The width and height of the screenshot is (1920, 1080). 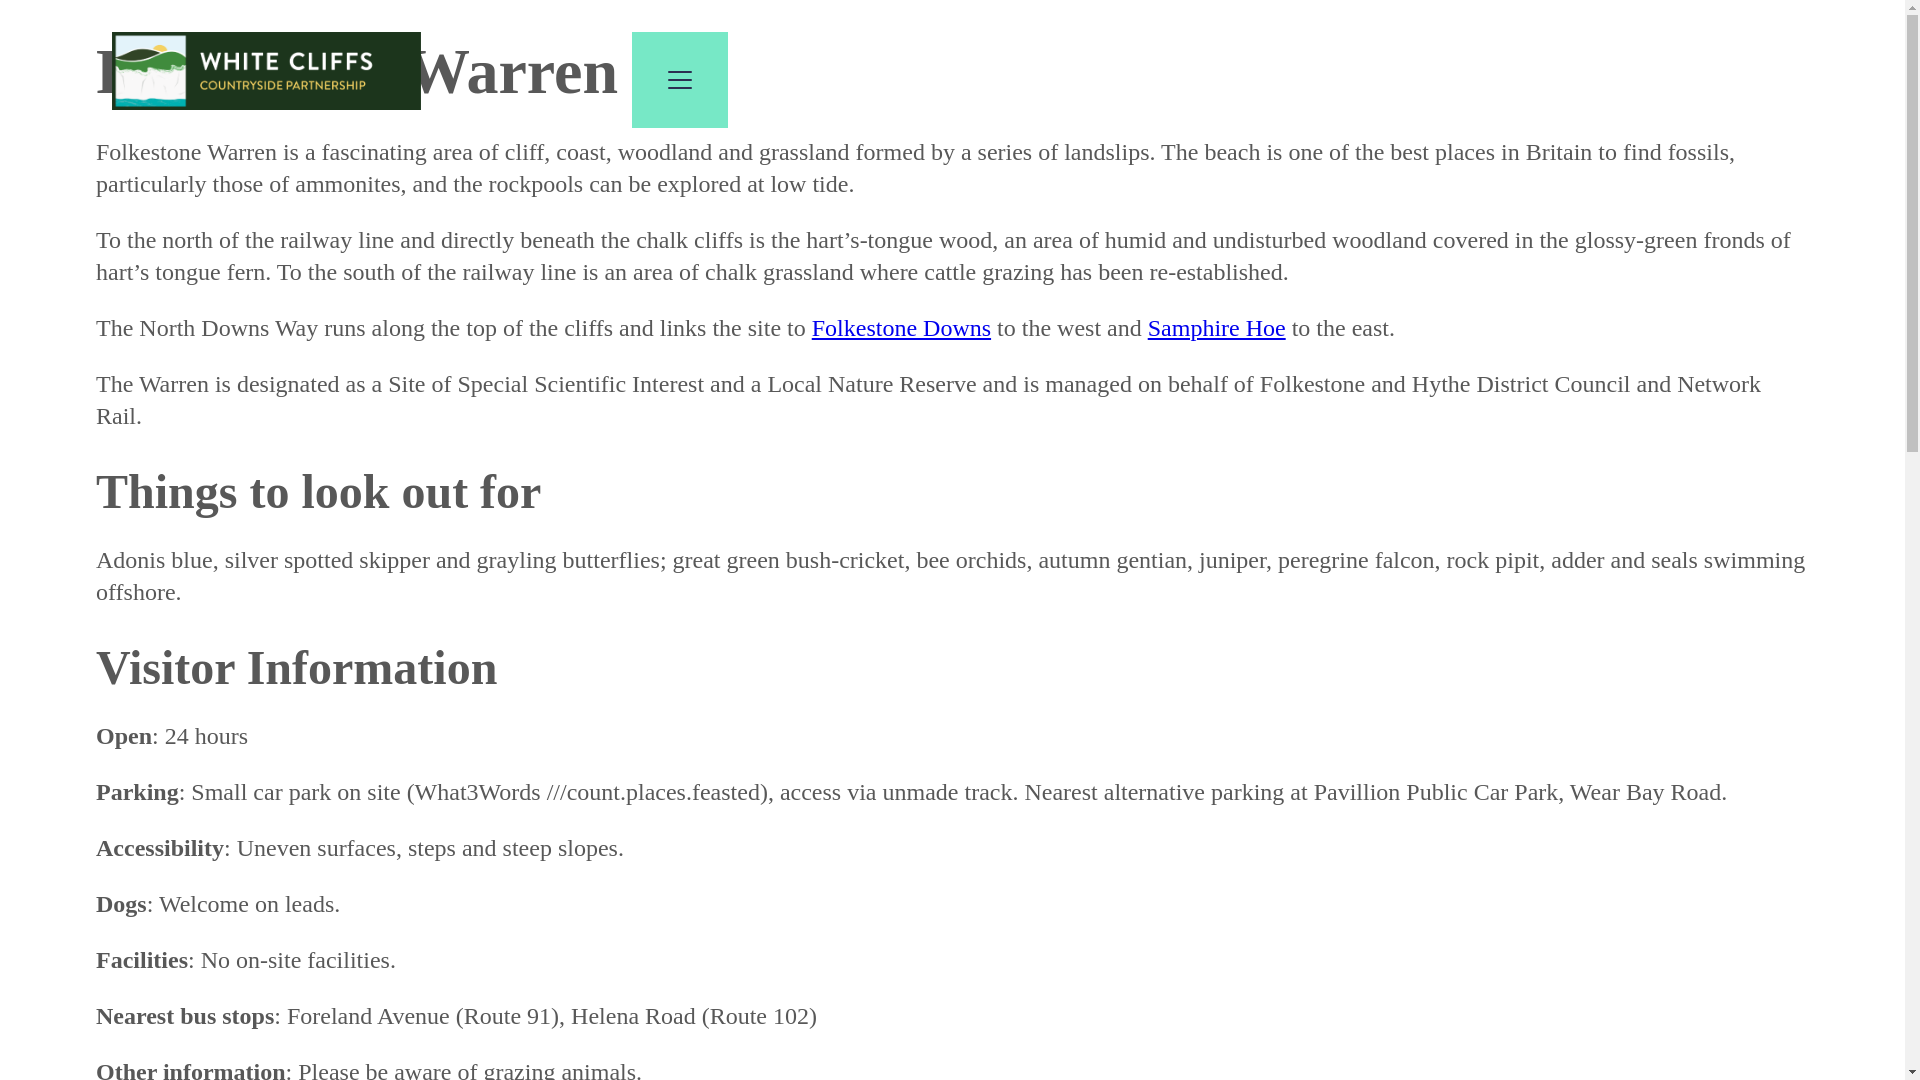 I want to click on Open menu, so click(x=679, y=80).